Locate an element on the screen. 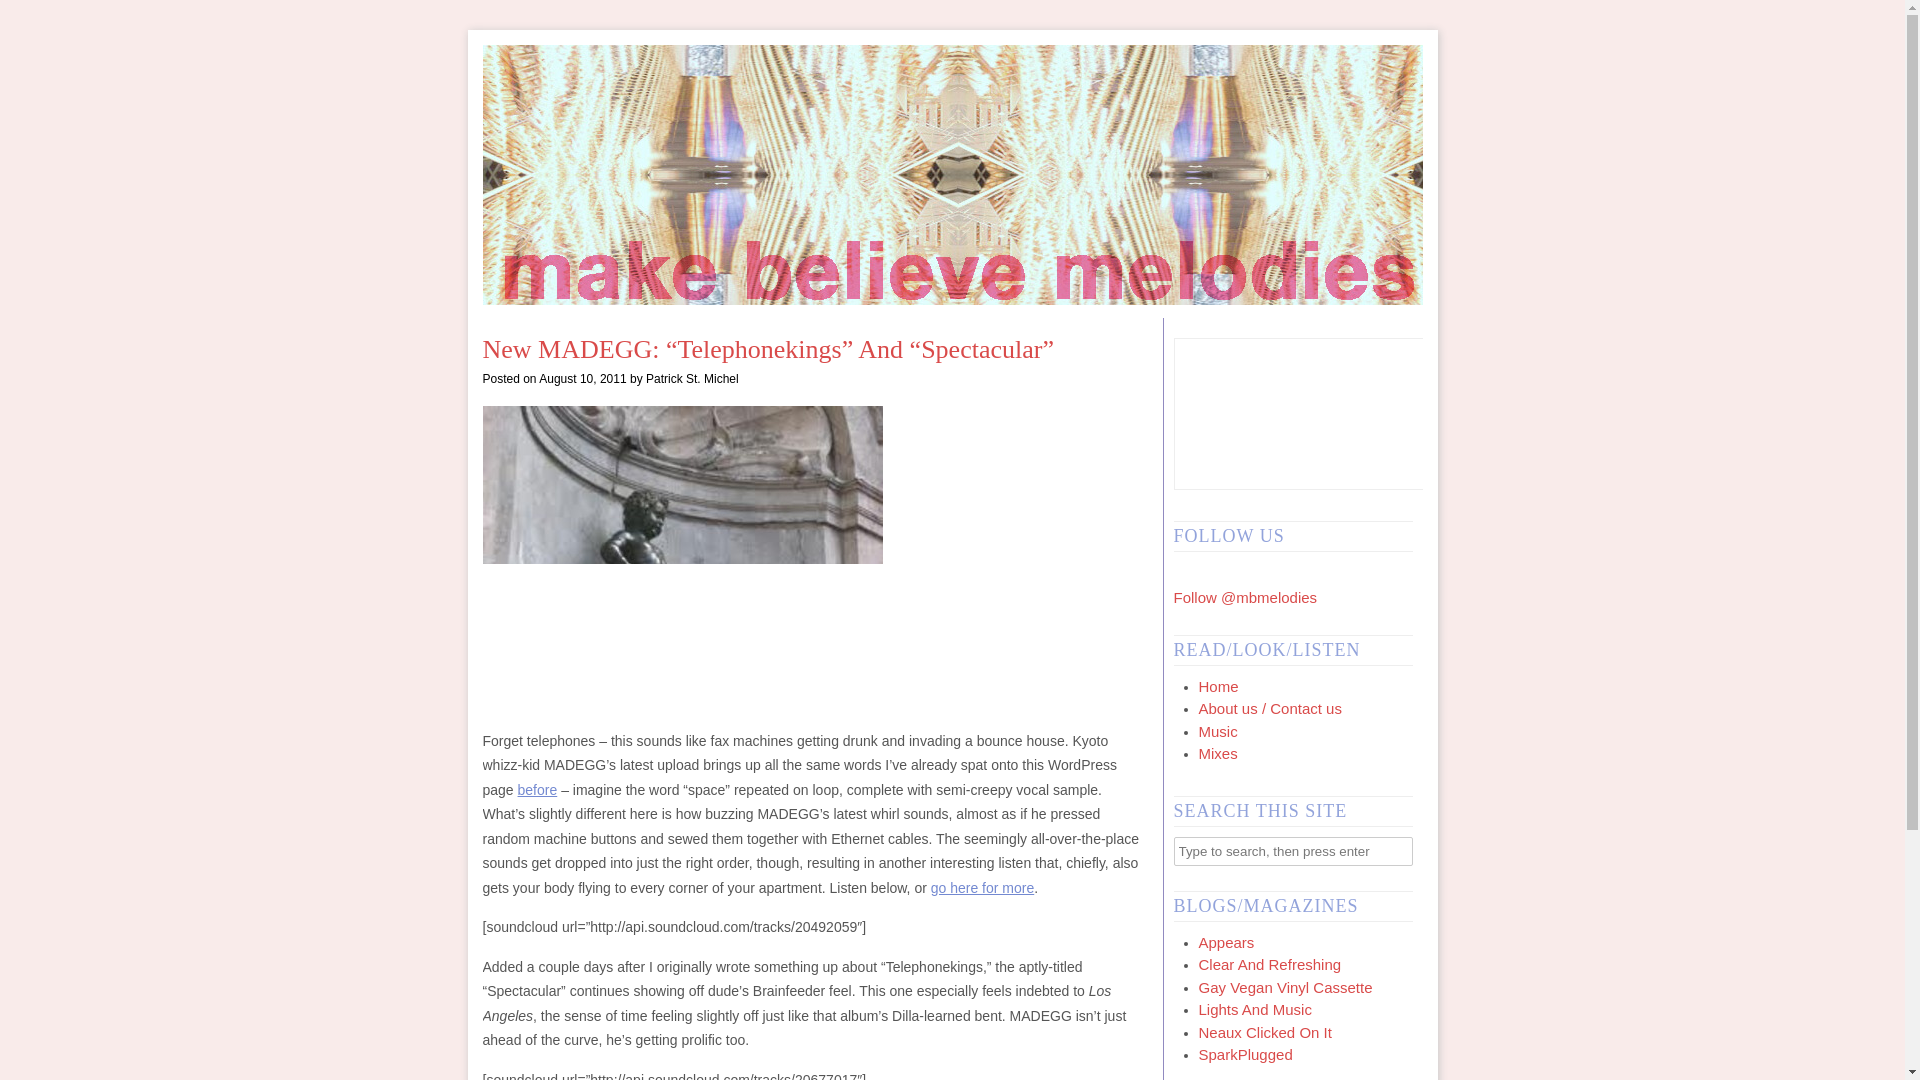 The image size is (1920, 1080). Clear And Refreshing is located at coordinates (1269, 964).